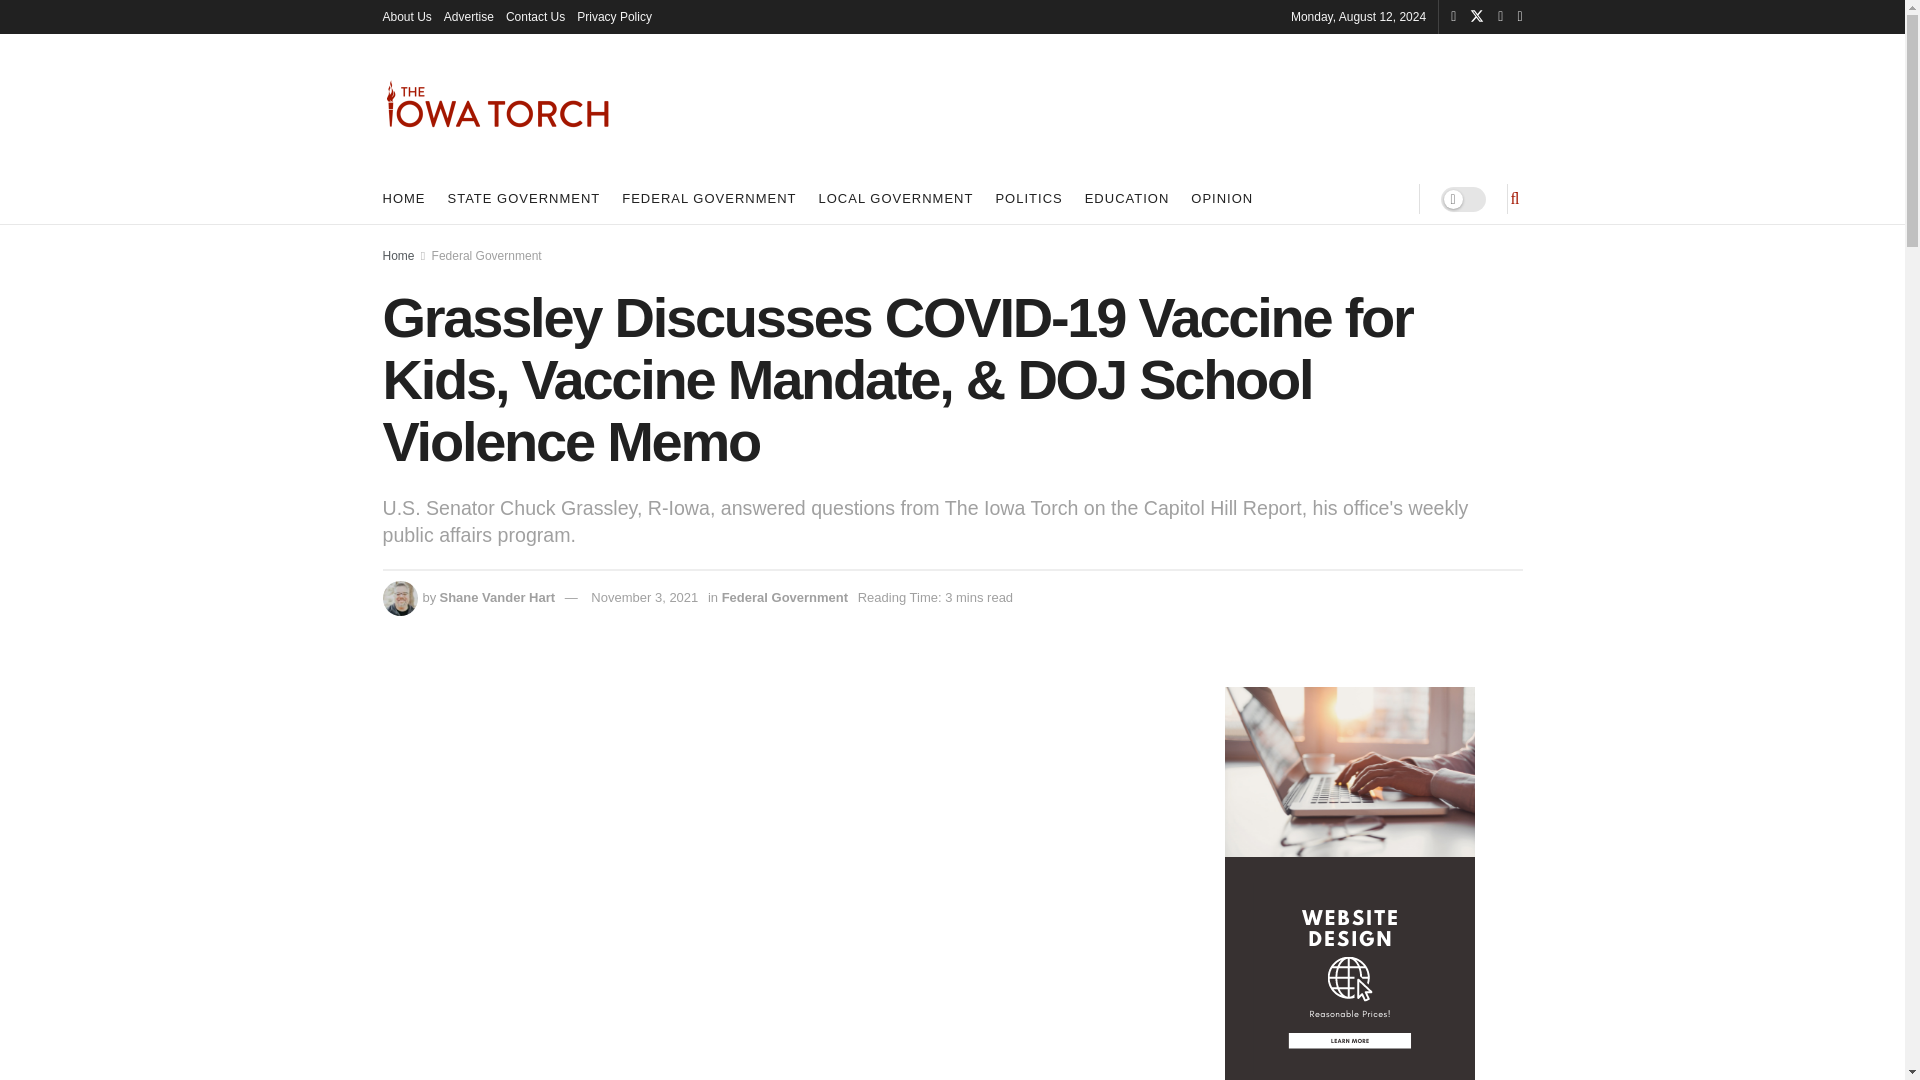 The image size is (1920, 1080). What do you see at coordinates (398, 256) in the screenshot?
I see `Home` at bounding box center [398, 256].